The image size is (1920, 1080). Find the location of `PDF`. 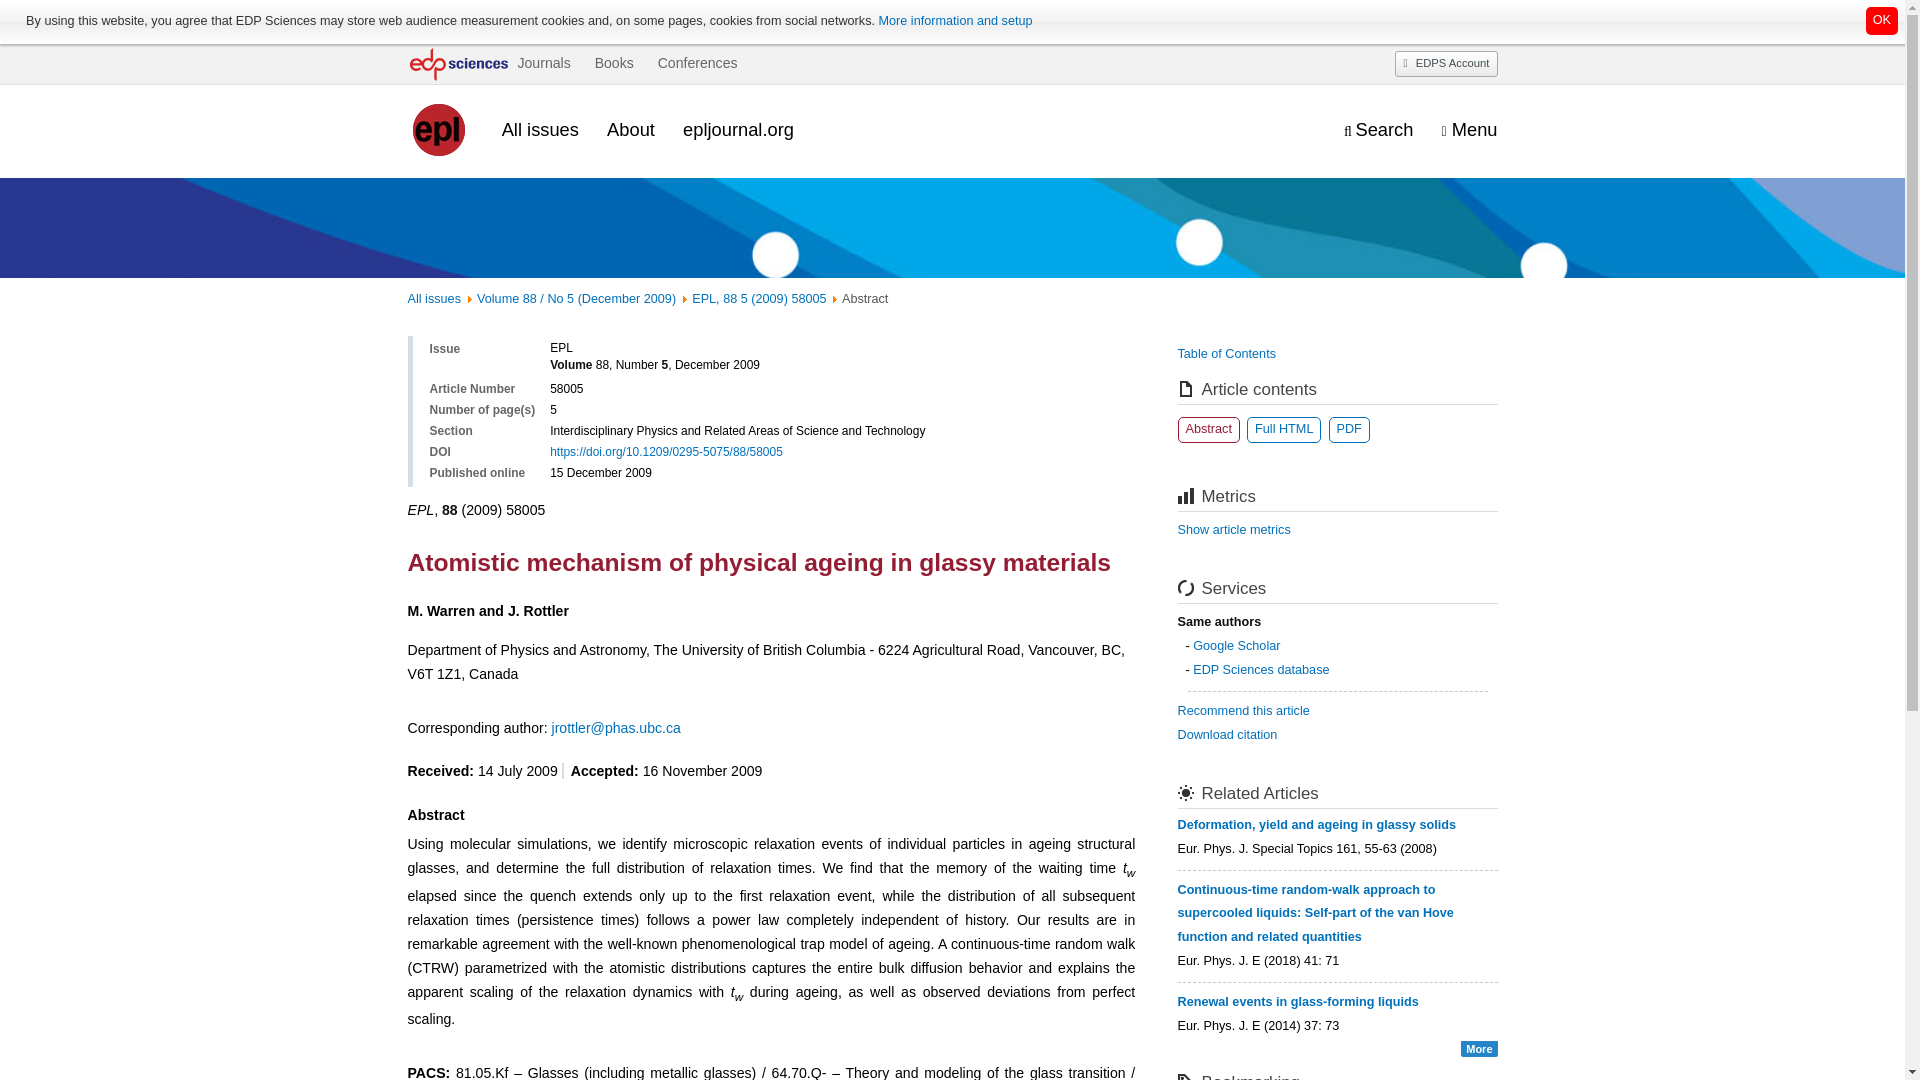

PDF is located at coordinates (1348, 429).